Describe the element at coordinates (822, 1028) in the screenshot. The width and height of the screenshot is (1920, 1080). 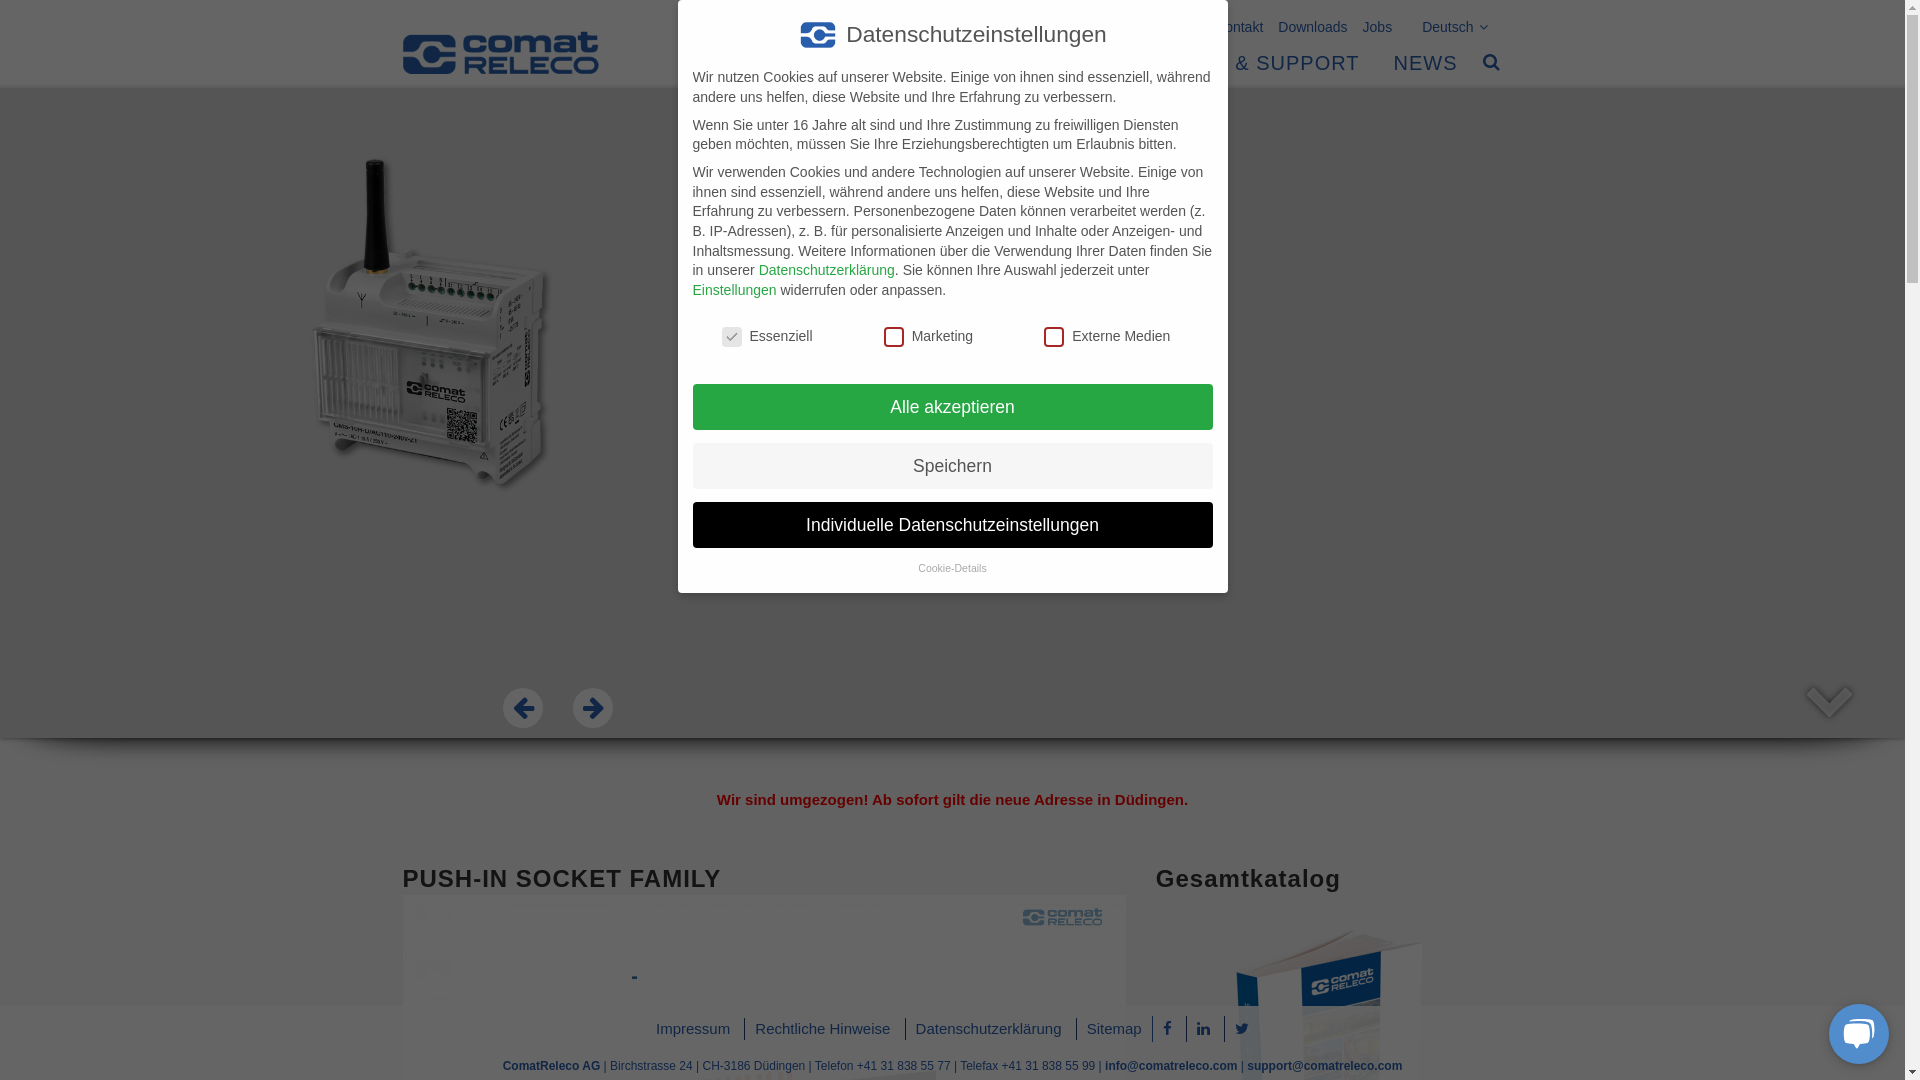
I see `Rechtliche Hinweise` at that location.